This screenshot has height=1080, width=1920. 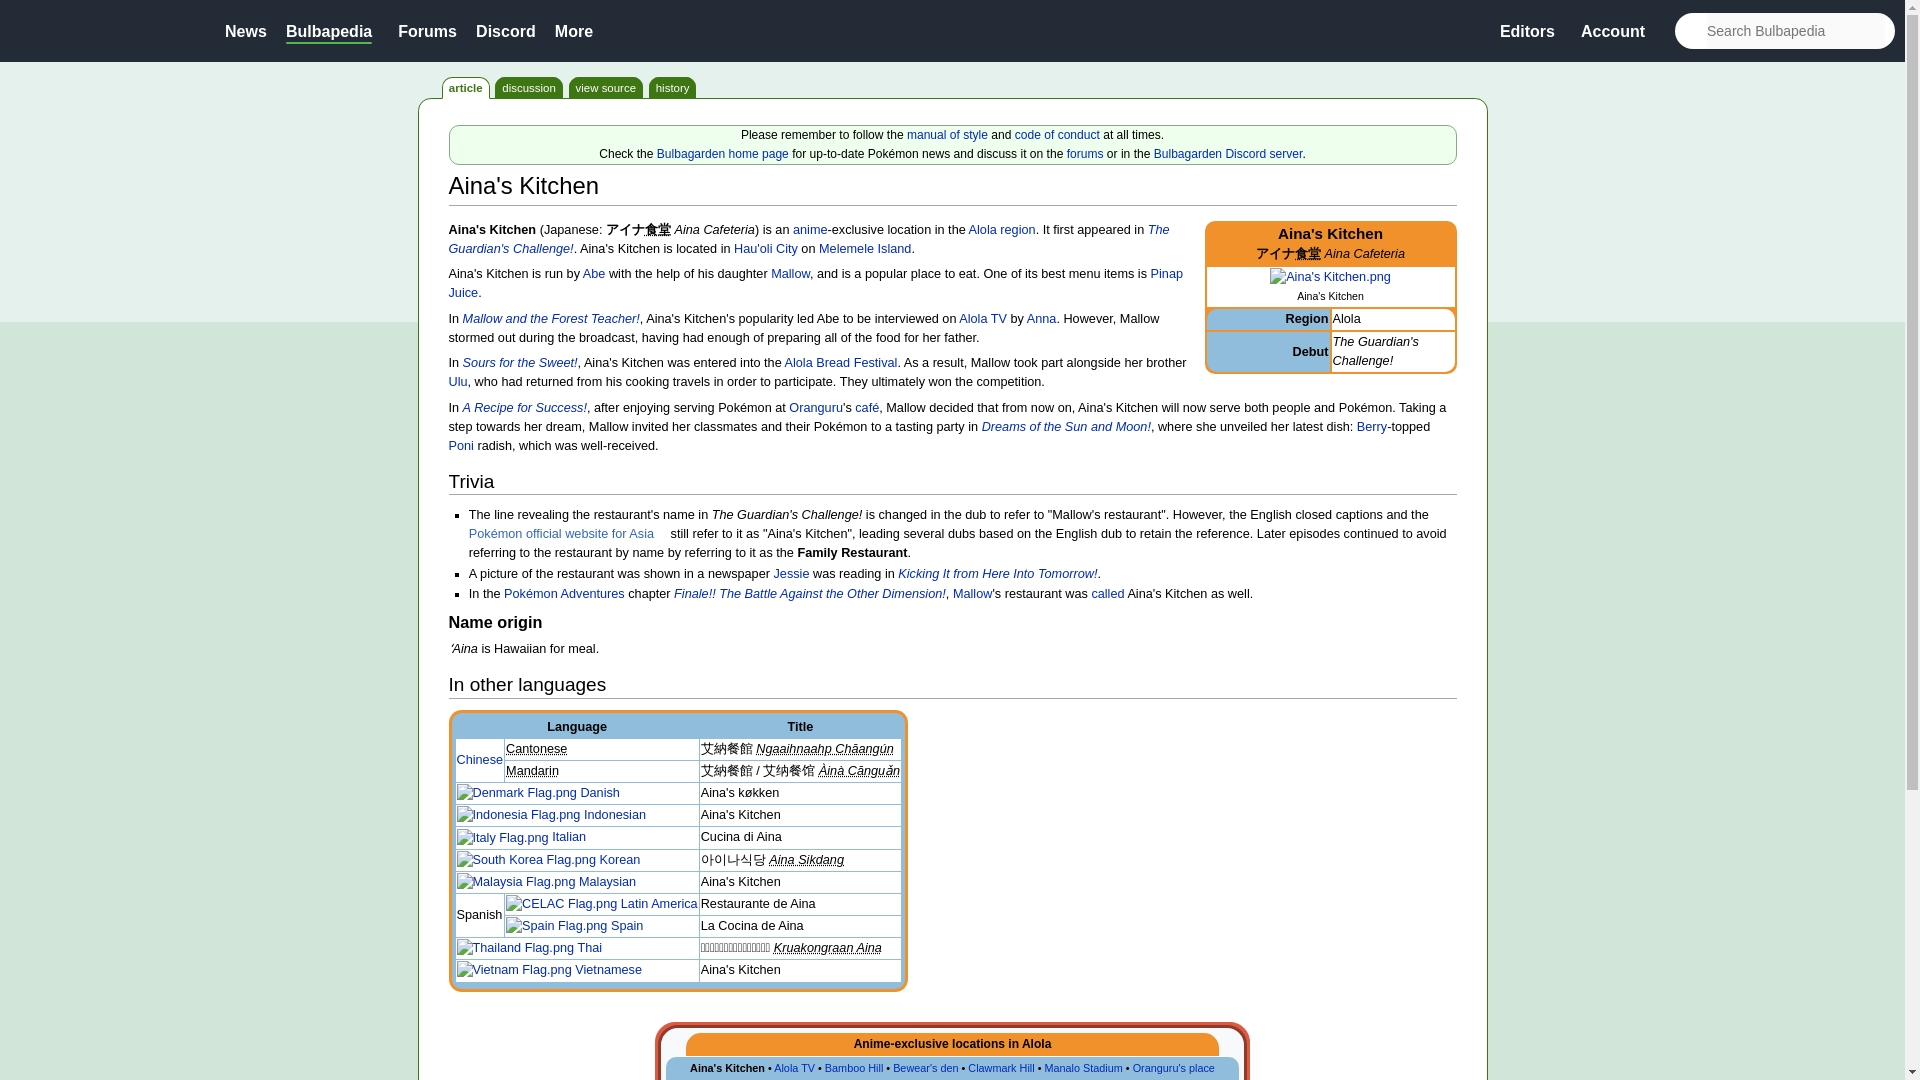 I want to click on Region, so click(x=1307, y=319).